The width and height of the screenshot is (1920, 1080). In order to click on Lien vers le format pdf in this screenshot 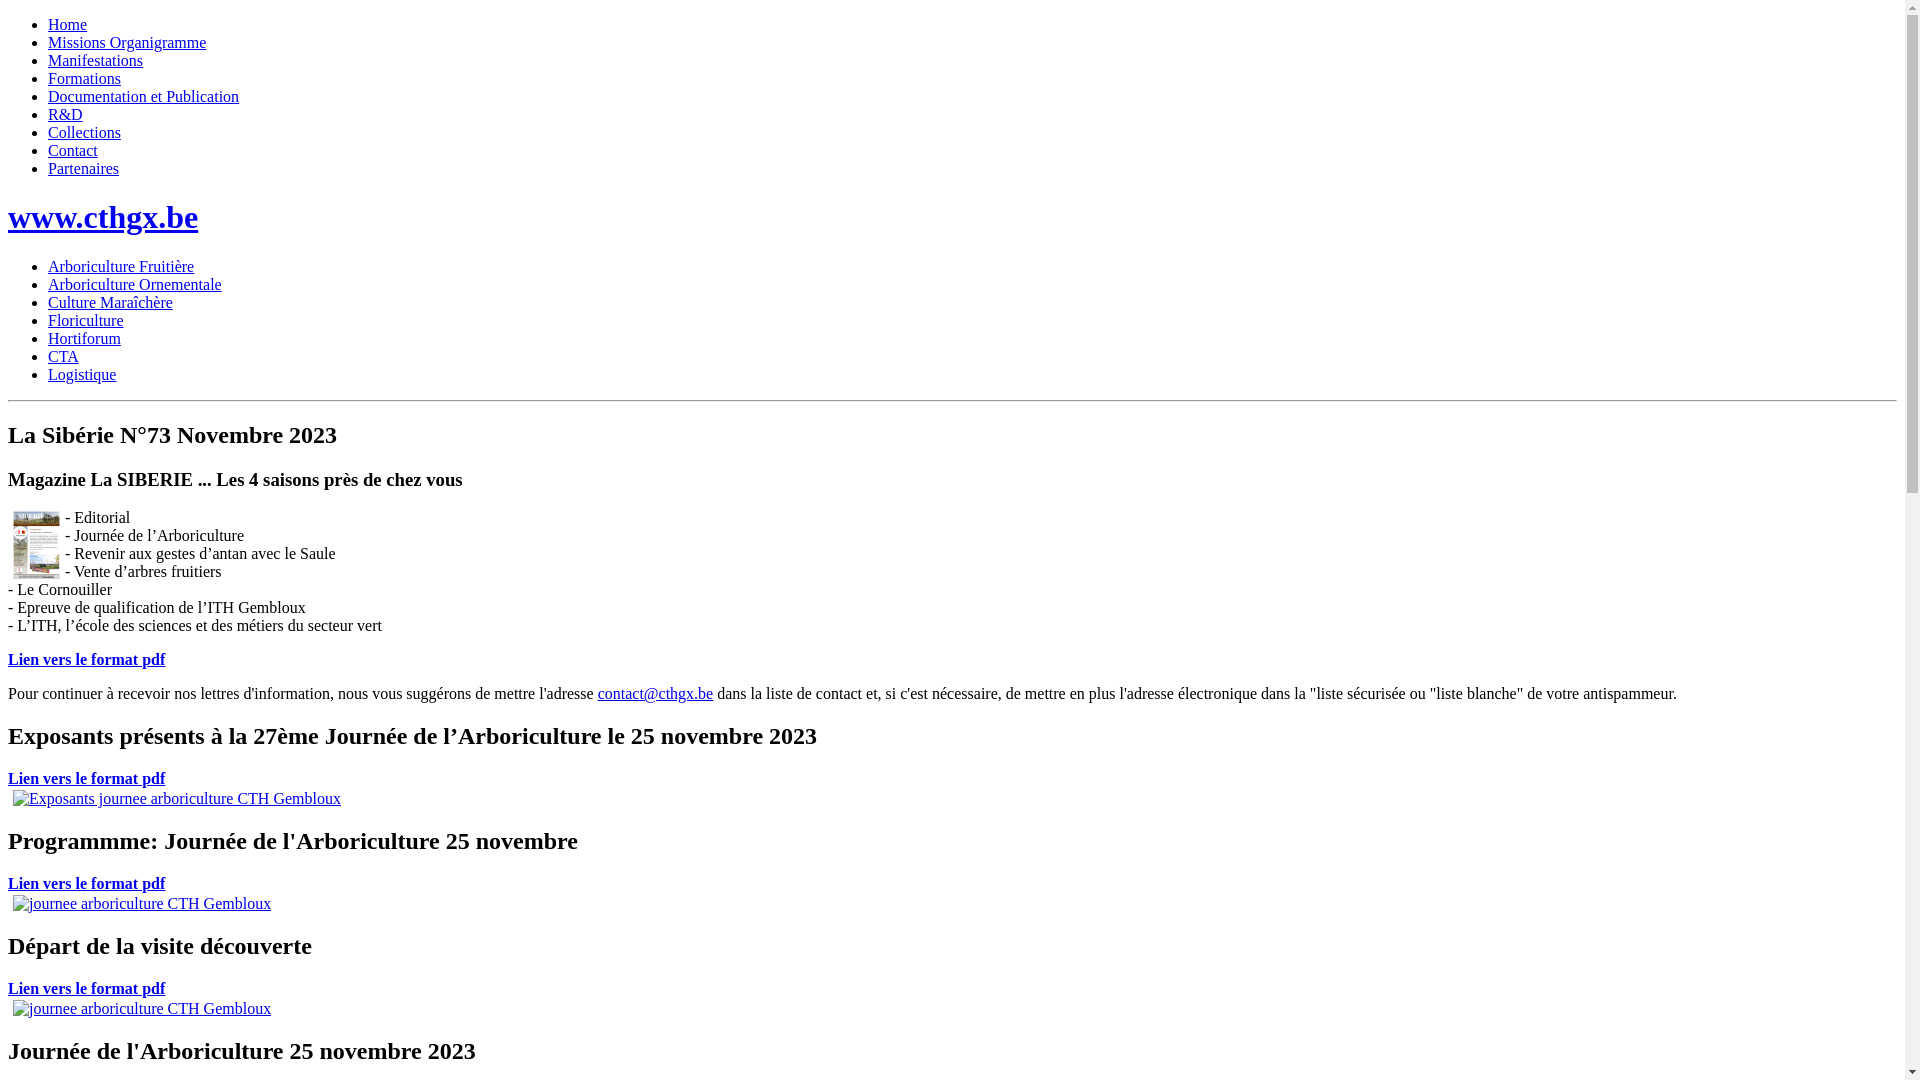, I will do `click(86, 660)`.